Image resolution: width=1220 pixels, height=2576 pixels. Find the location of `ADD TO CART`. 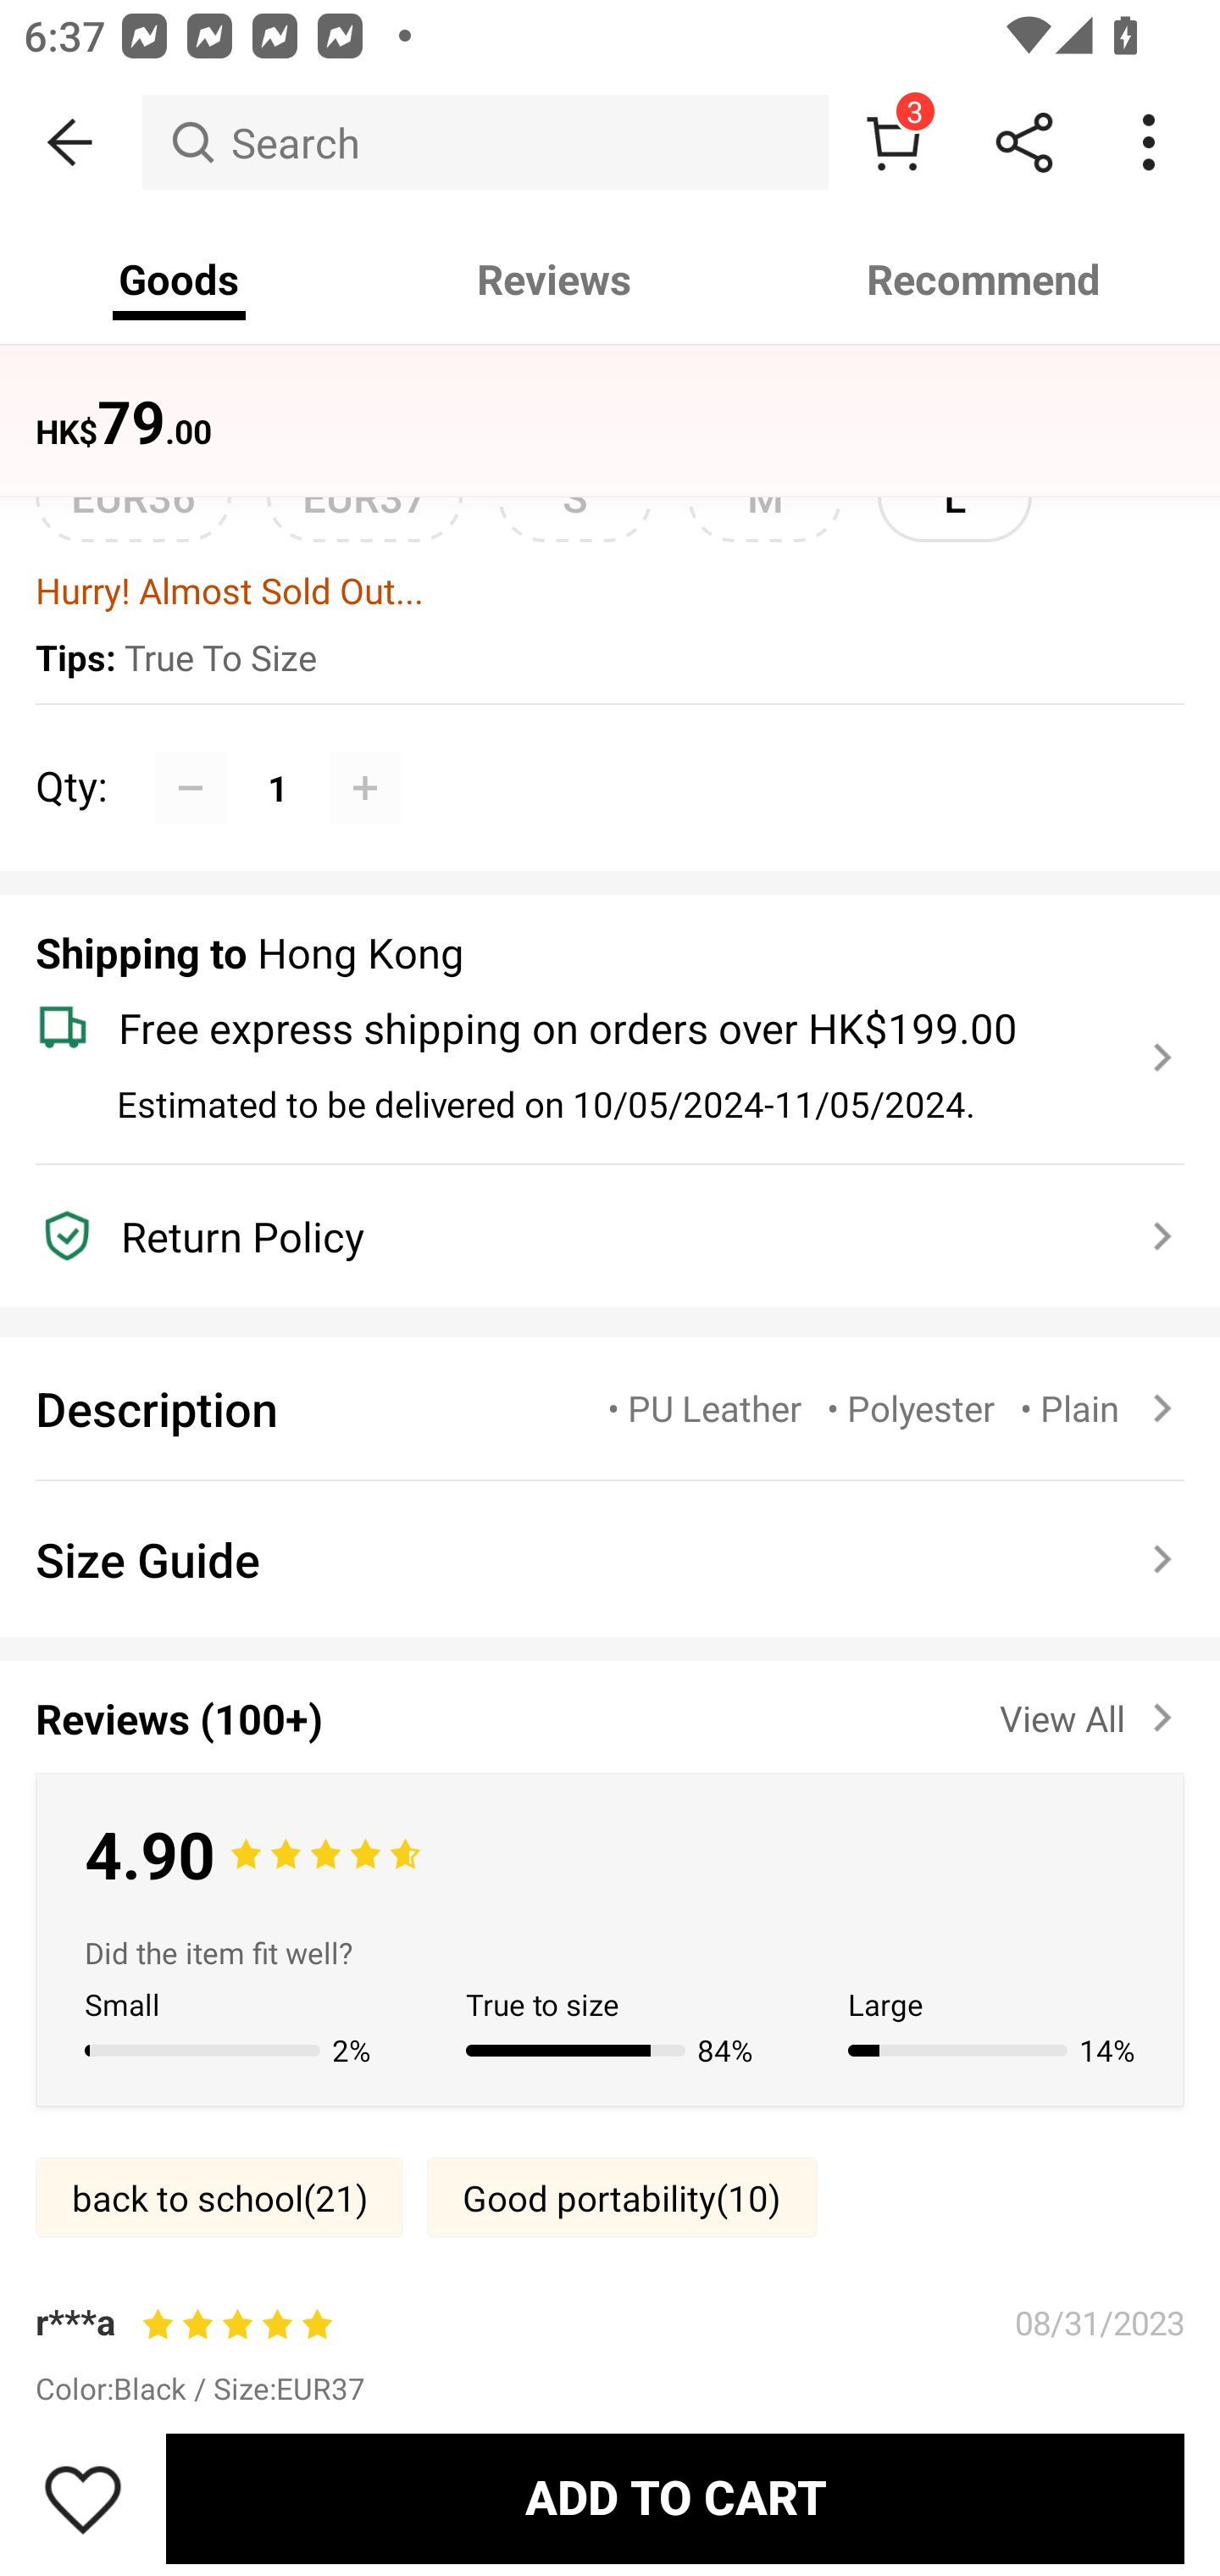

ADD TO CART is located at coordinates (674, 2498).